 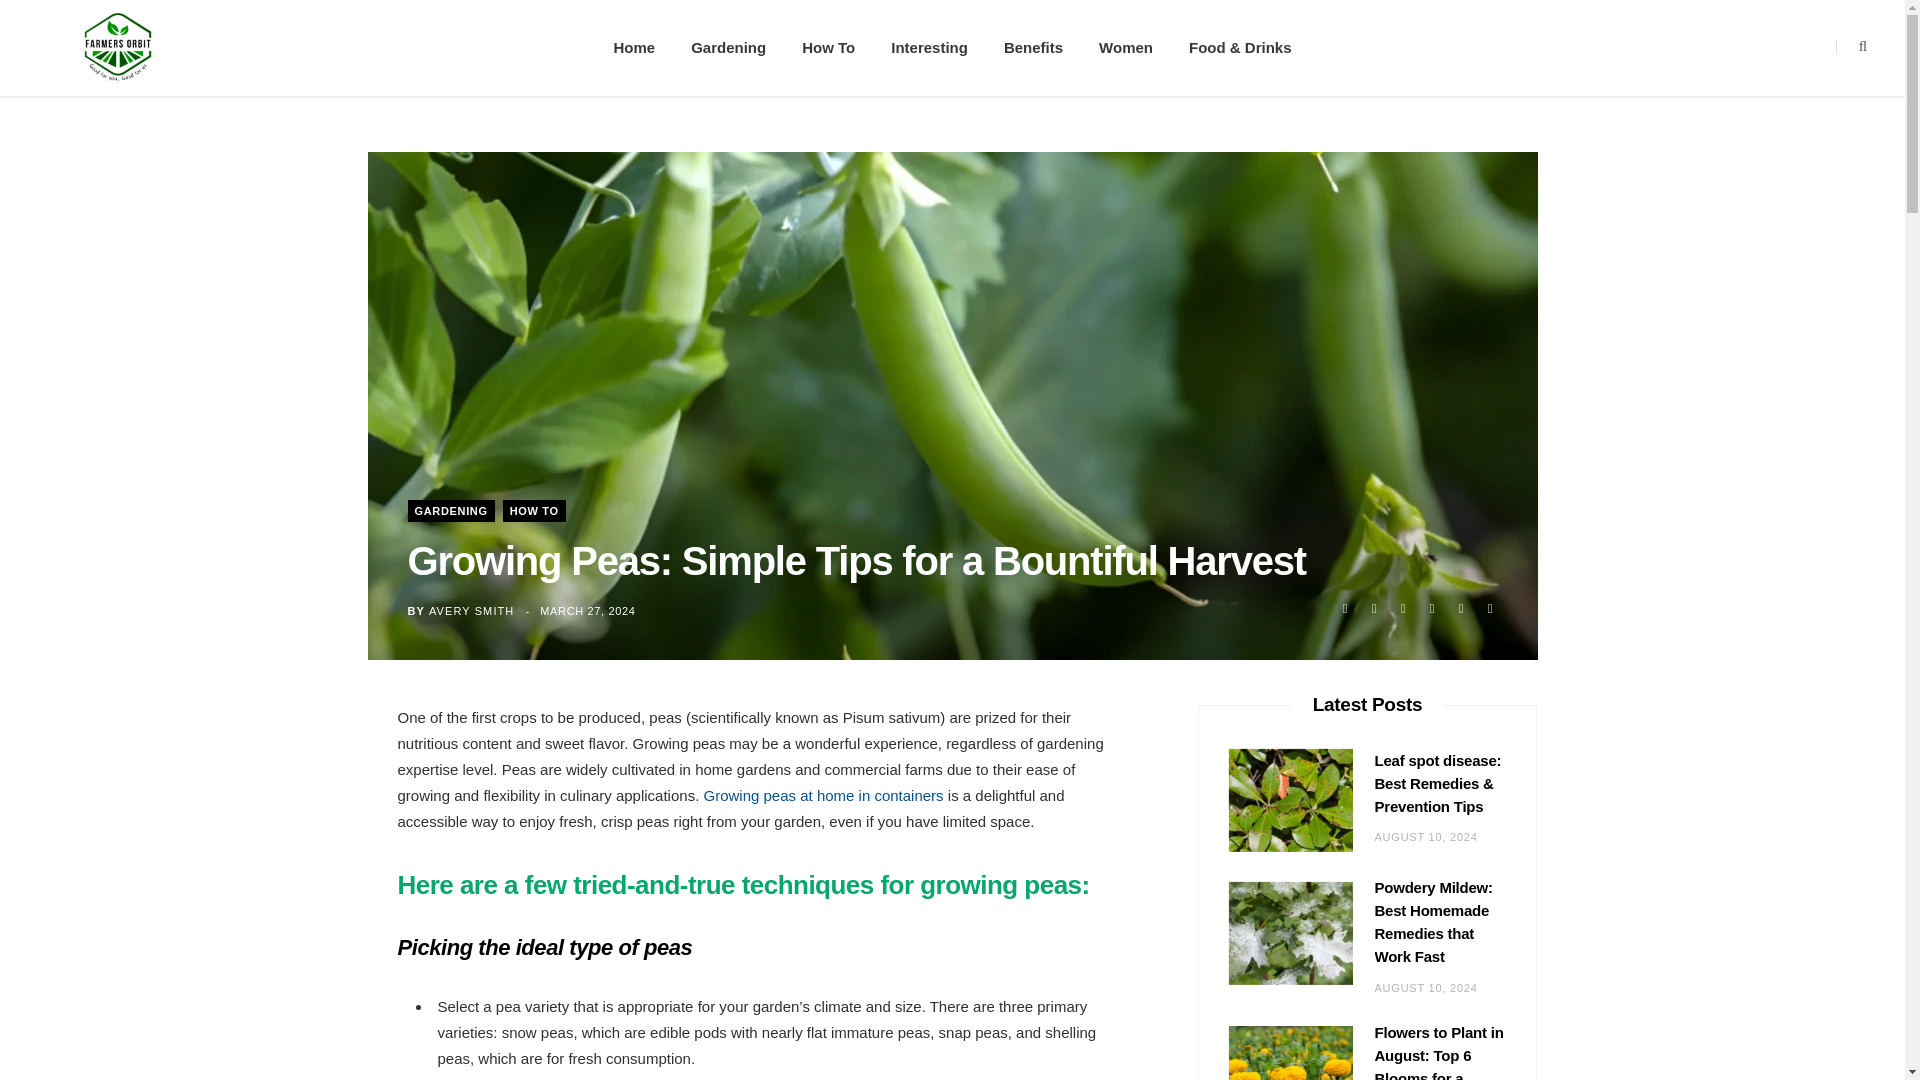 I want to click on Women, so click(x=1126, y=48).